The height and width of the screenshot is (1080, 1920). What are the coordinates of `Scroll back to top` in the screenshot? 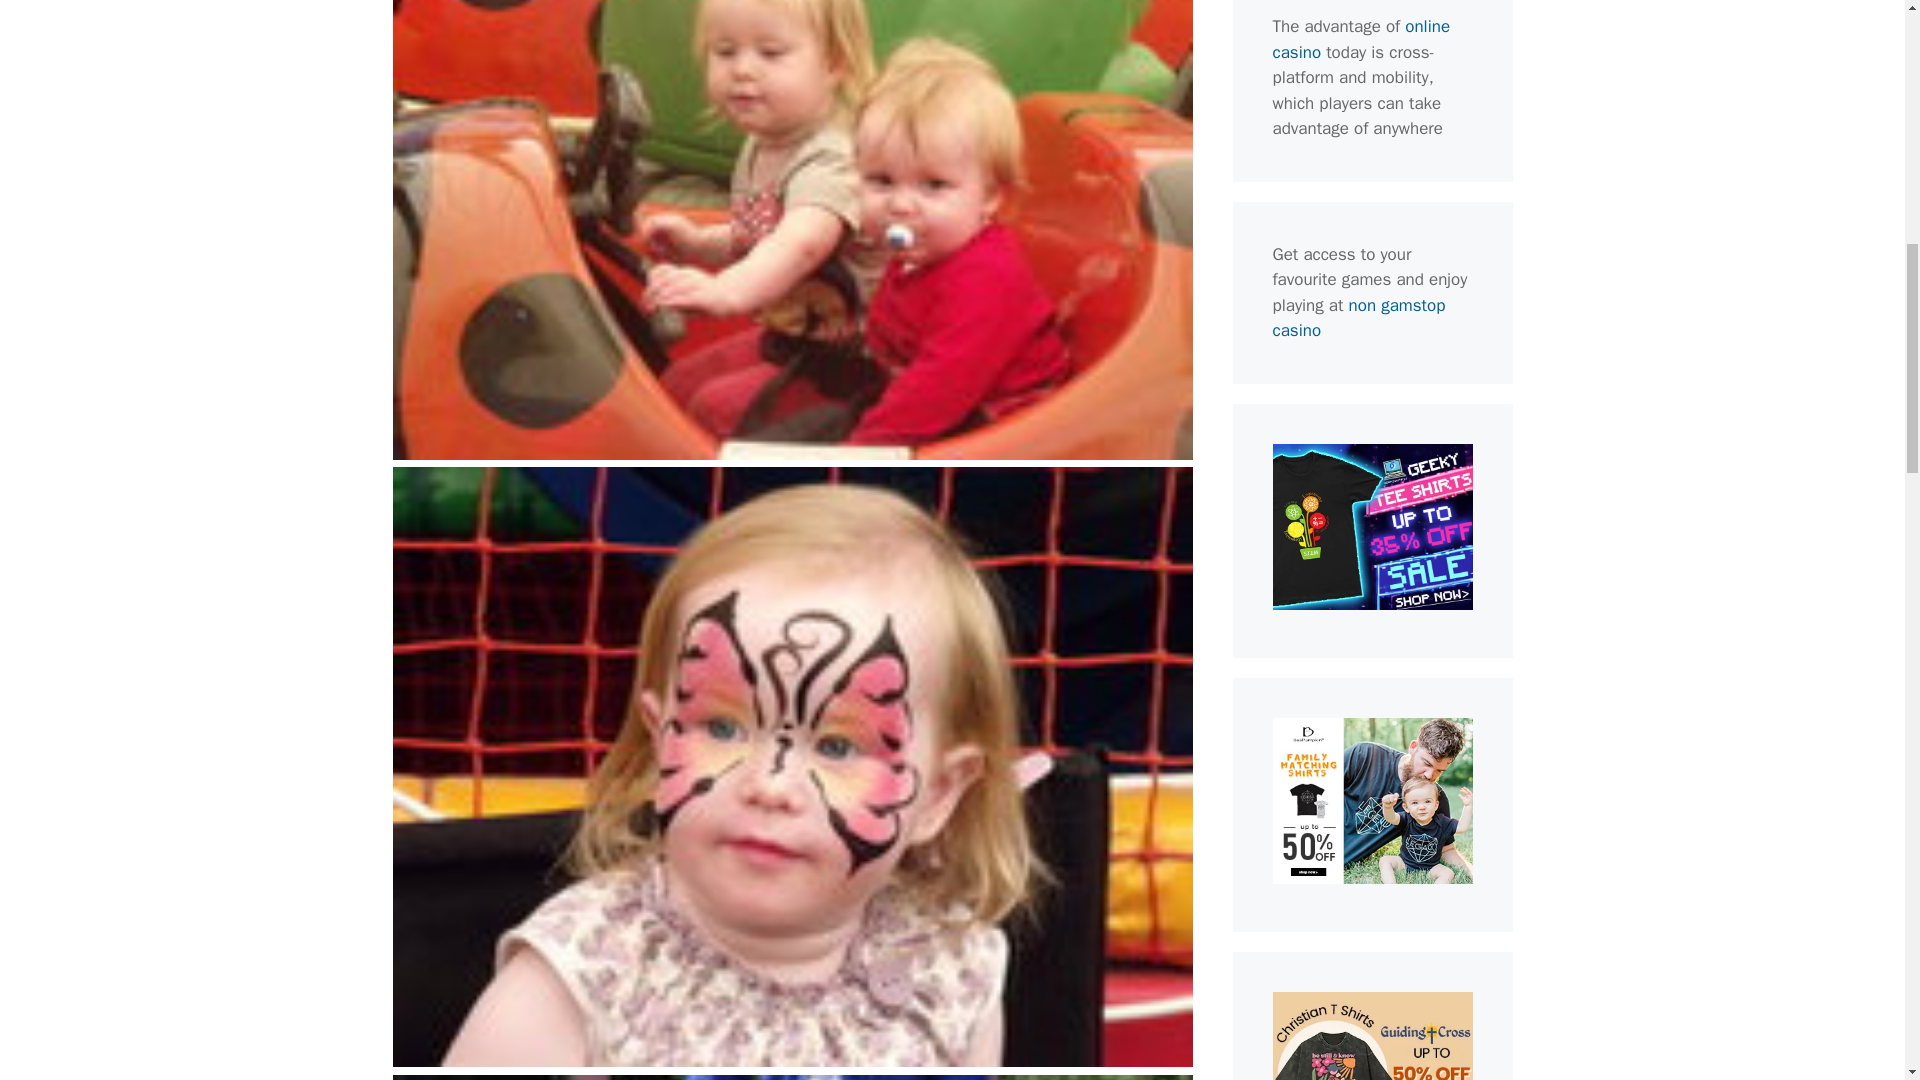 It's located at (1855, 949).